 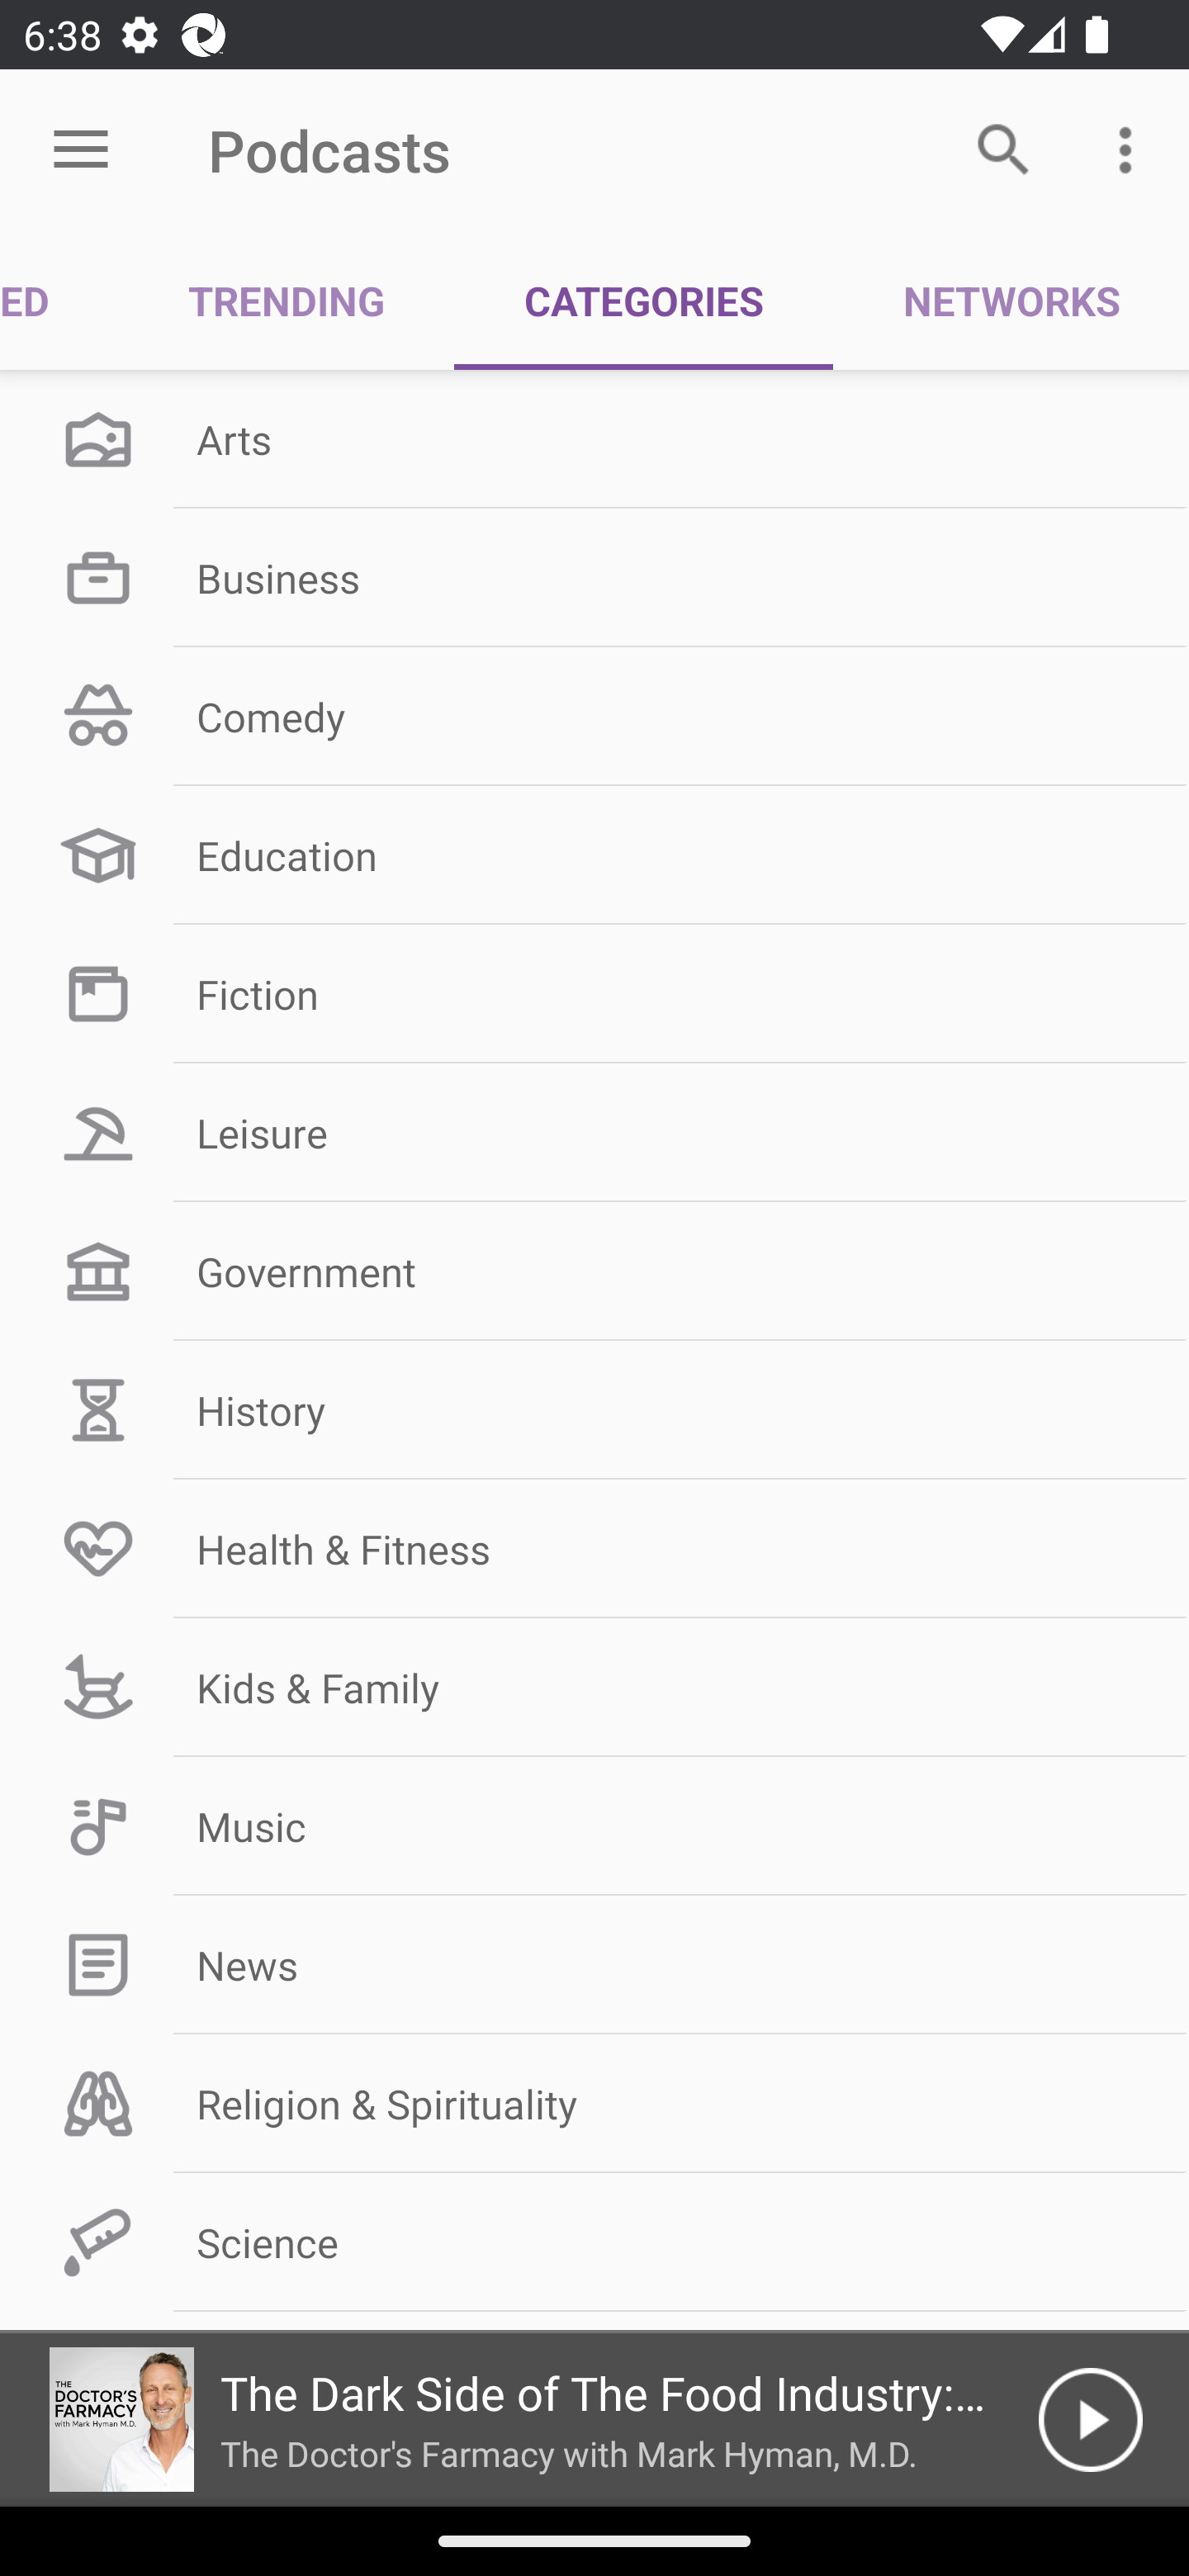 I want to click on News, so click(x=594, y=1965).